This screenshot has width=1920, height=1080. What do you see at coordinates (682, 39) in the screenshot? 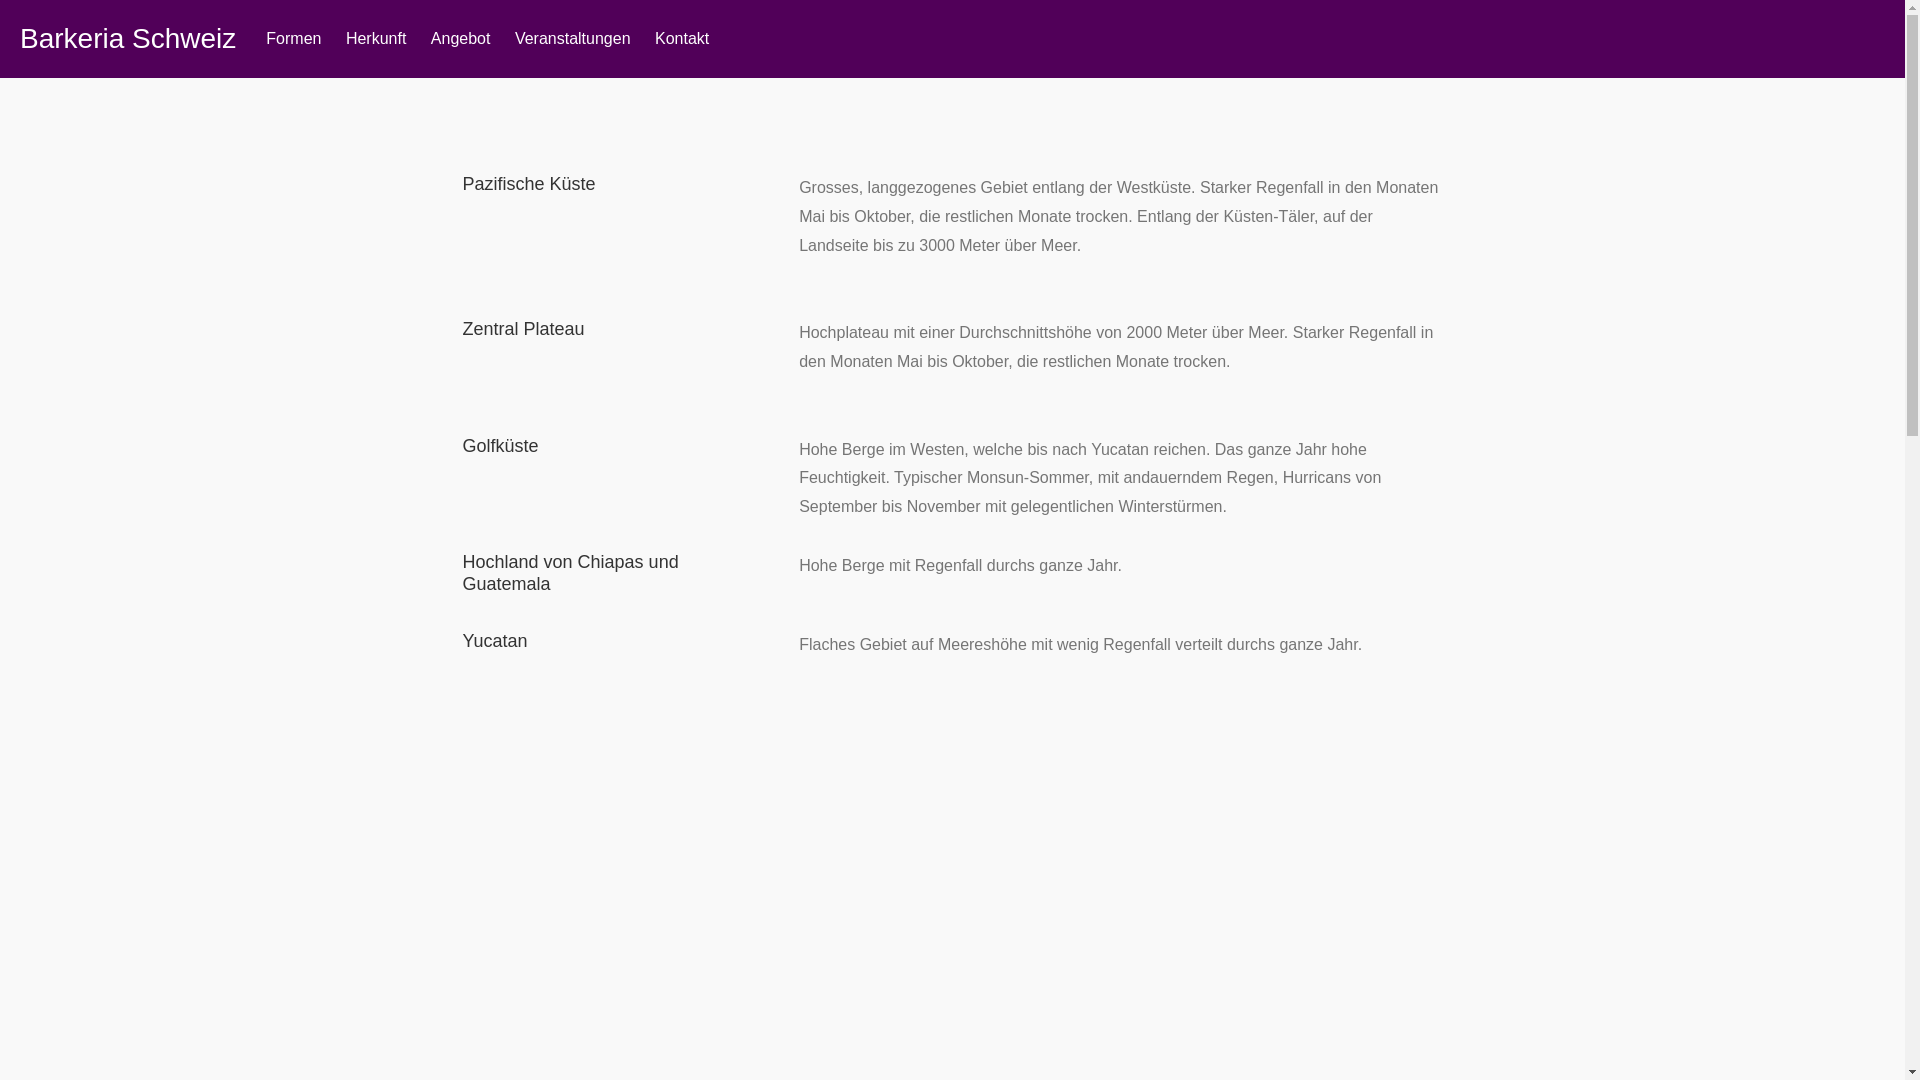
I see `Kontakt` at bounding box center [682, 39].